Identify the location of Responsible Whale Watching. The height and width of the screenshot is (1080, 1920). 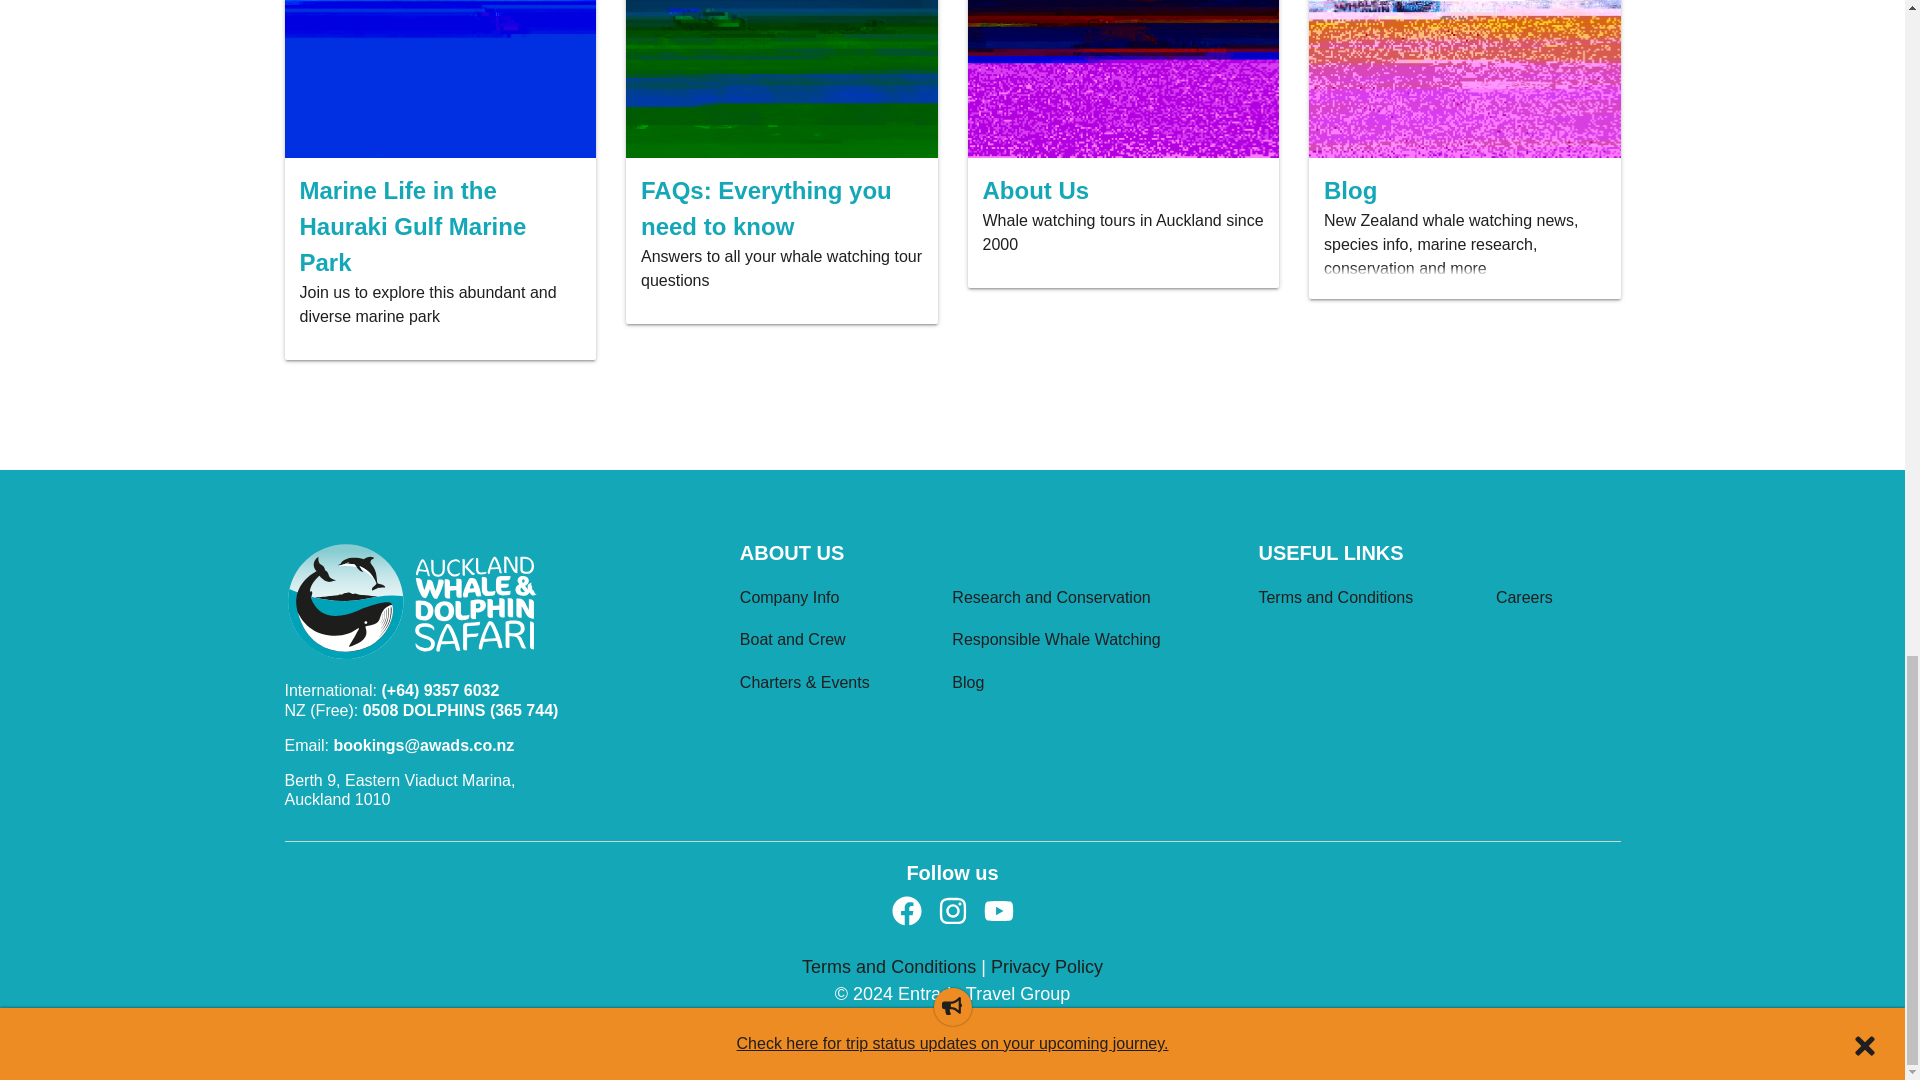
(1090, 642).